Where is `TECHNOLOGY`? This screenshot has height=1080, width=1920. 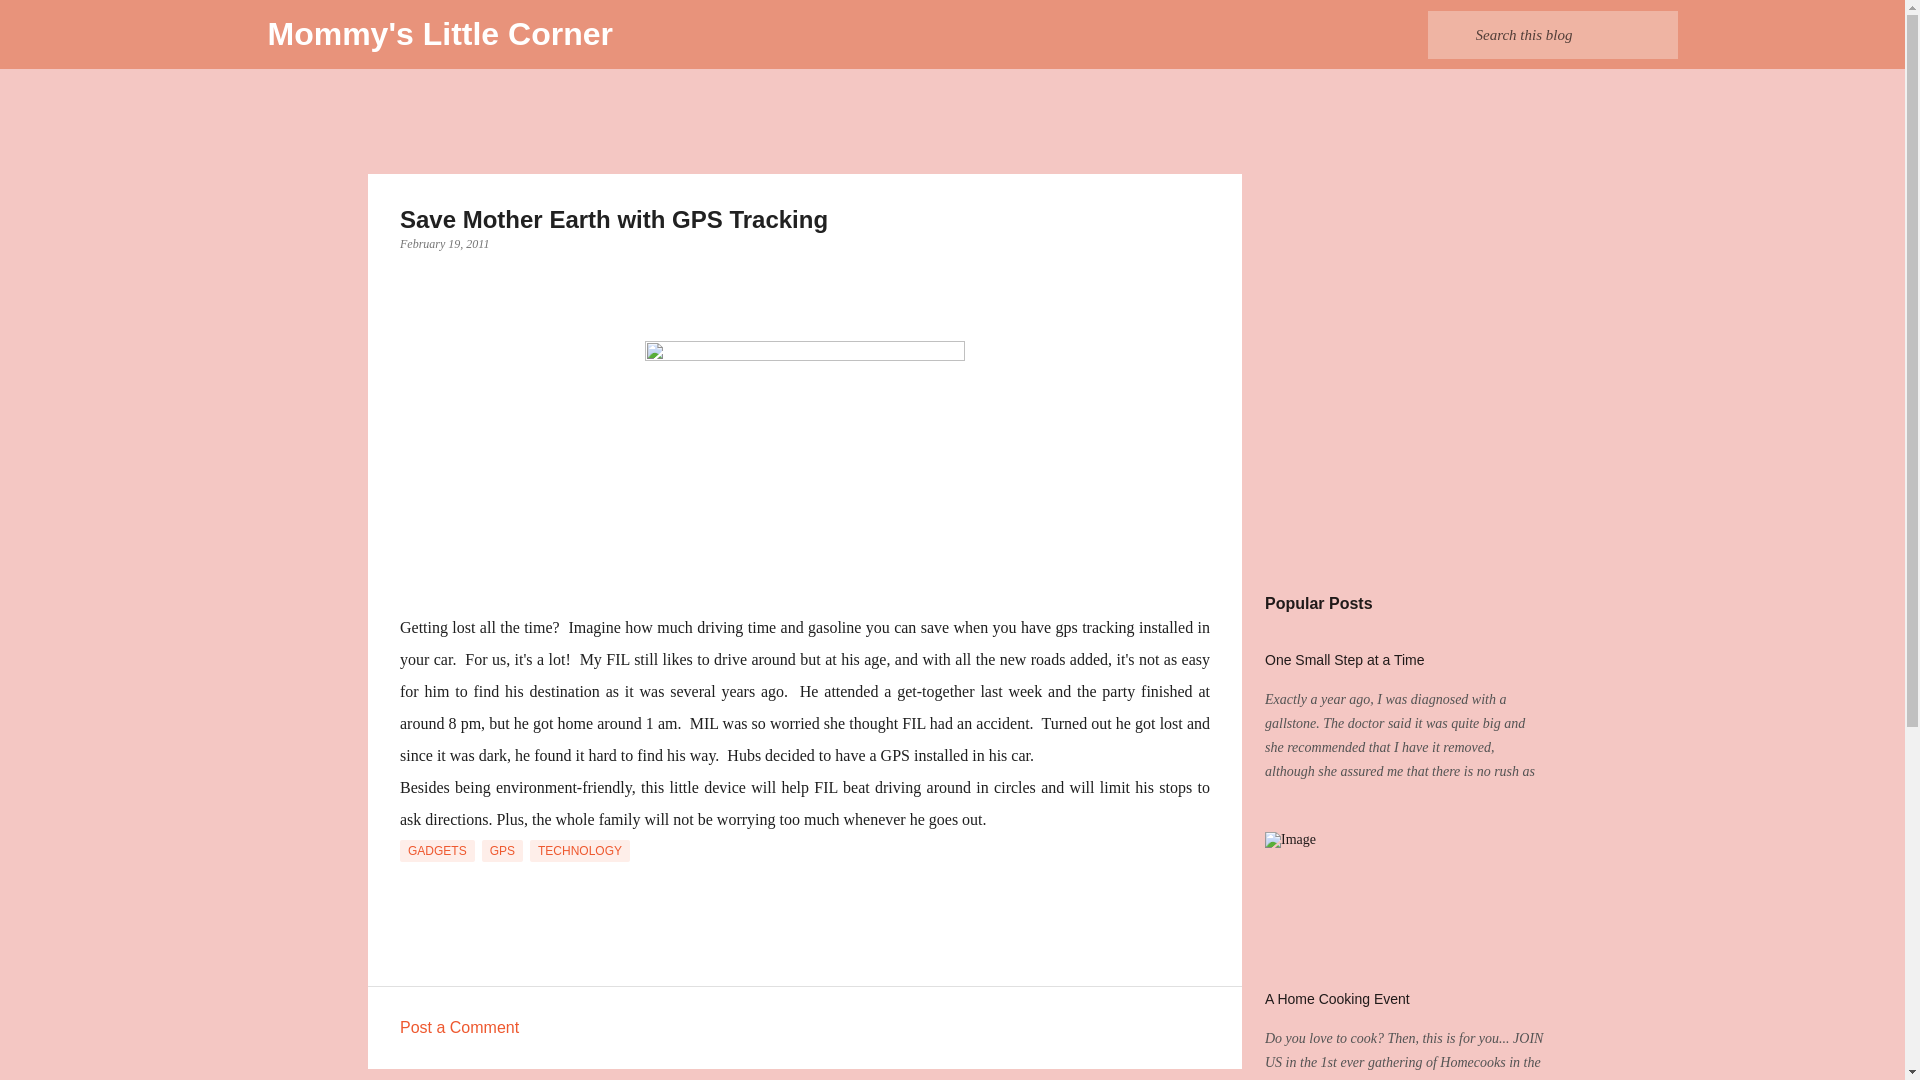
TECHNOLOGY is located at coordinates (579, 850).